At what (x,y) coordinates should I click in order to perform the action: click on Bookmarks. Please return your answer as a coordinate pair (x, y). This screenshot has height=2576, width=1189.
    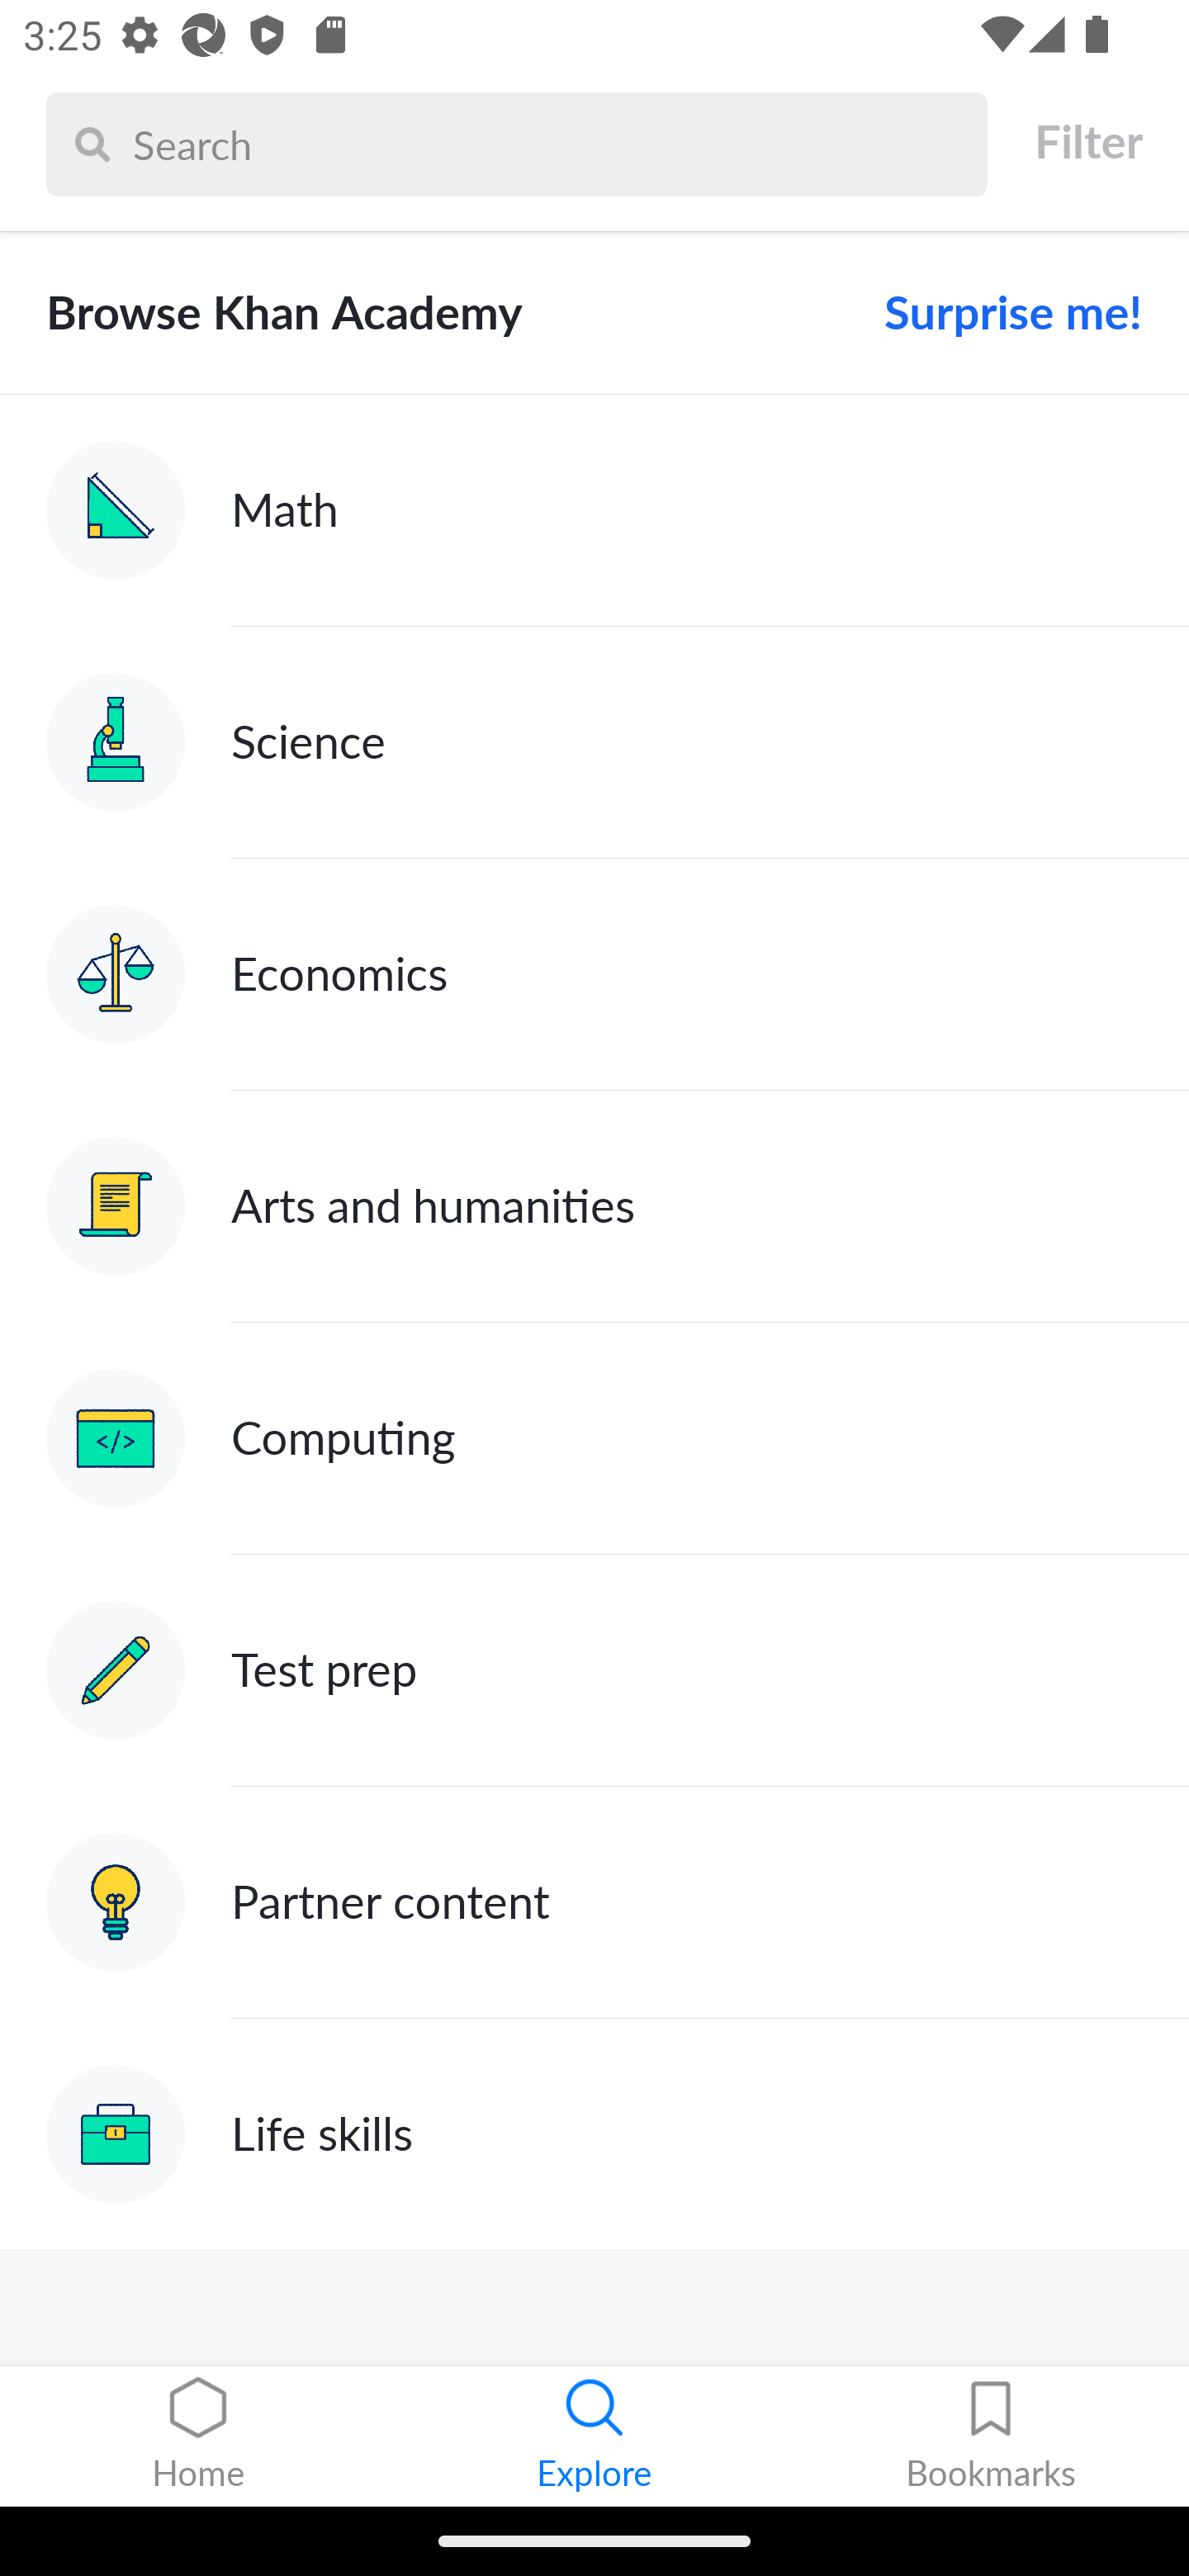
    Looking at the image, I should click on (991, 2436).